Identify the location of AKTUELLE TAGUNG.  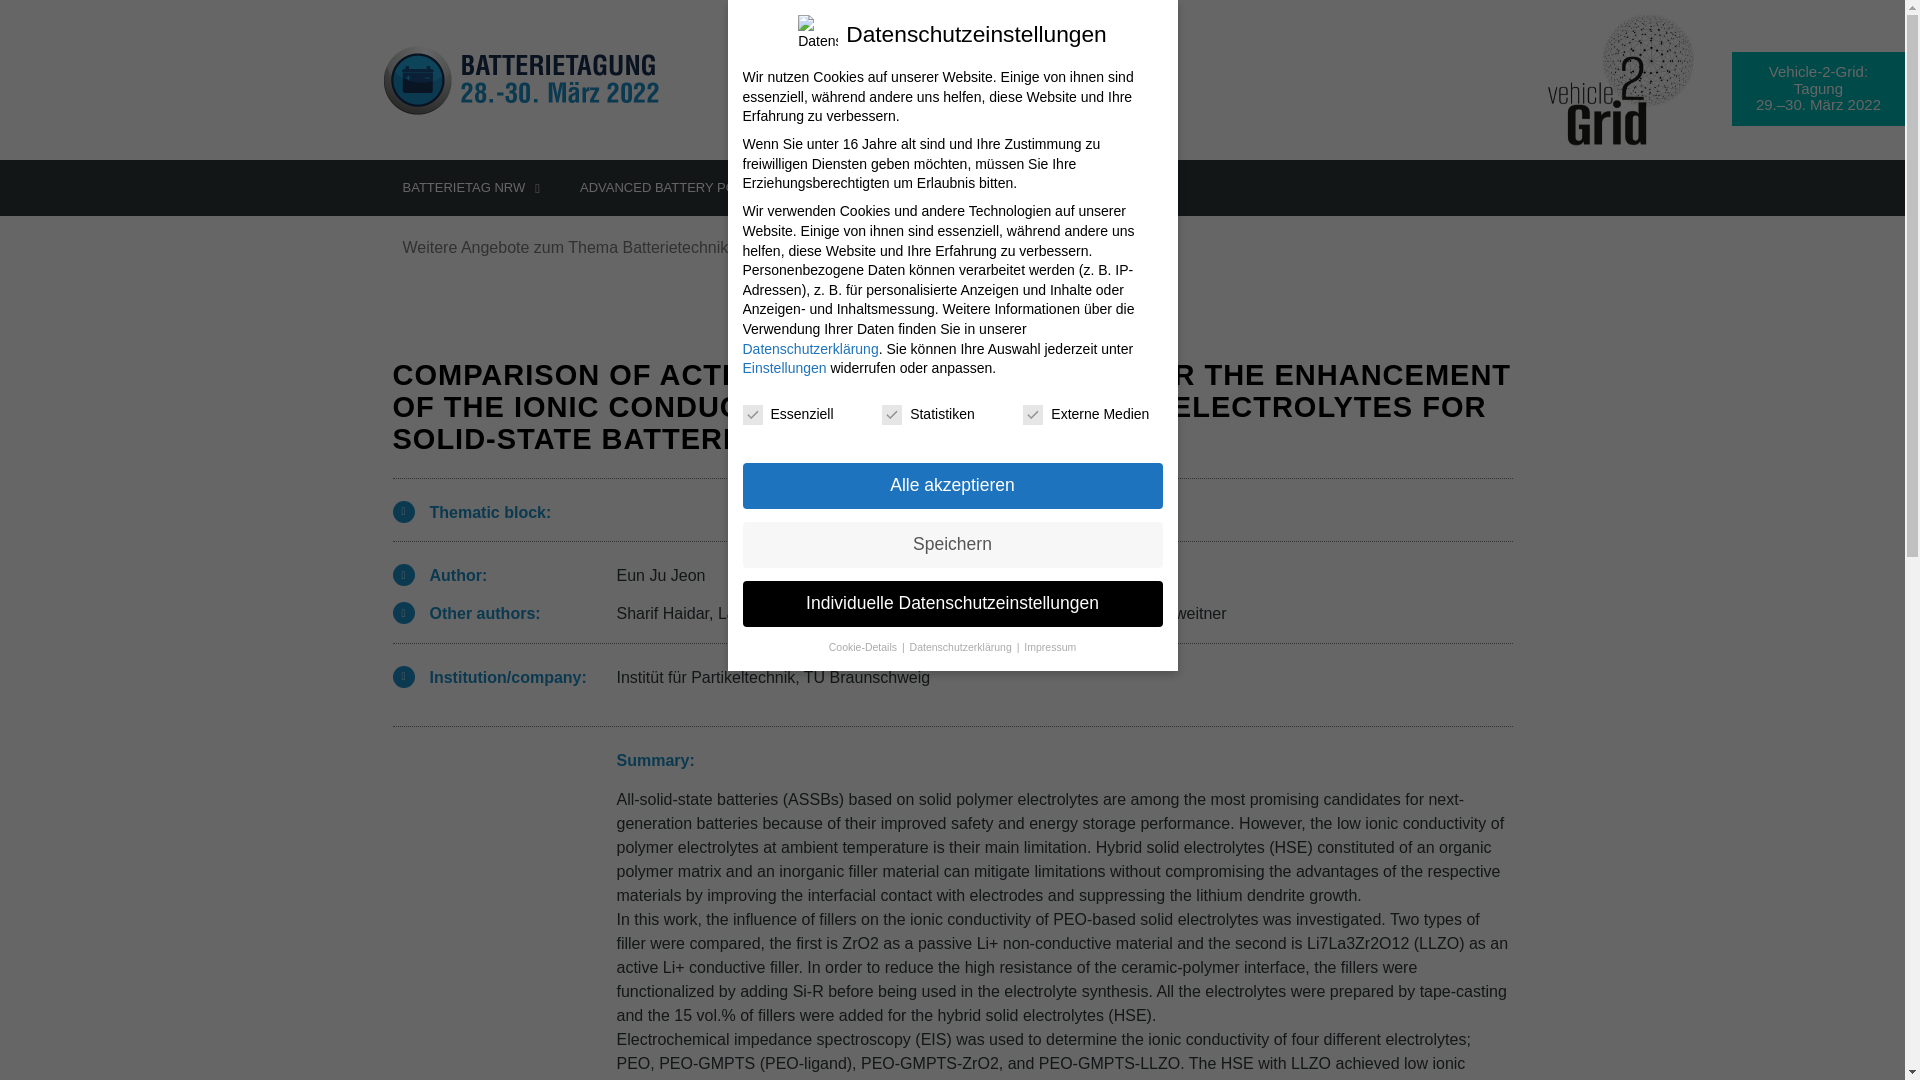
(1032, 188).